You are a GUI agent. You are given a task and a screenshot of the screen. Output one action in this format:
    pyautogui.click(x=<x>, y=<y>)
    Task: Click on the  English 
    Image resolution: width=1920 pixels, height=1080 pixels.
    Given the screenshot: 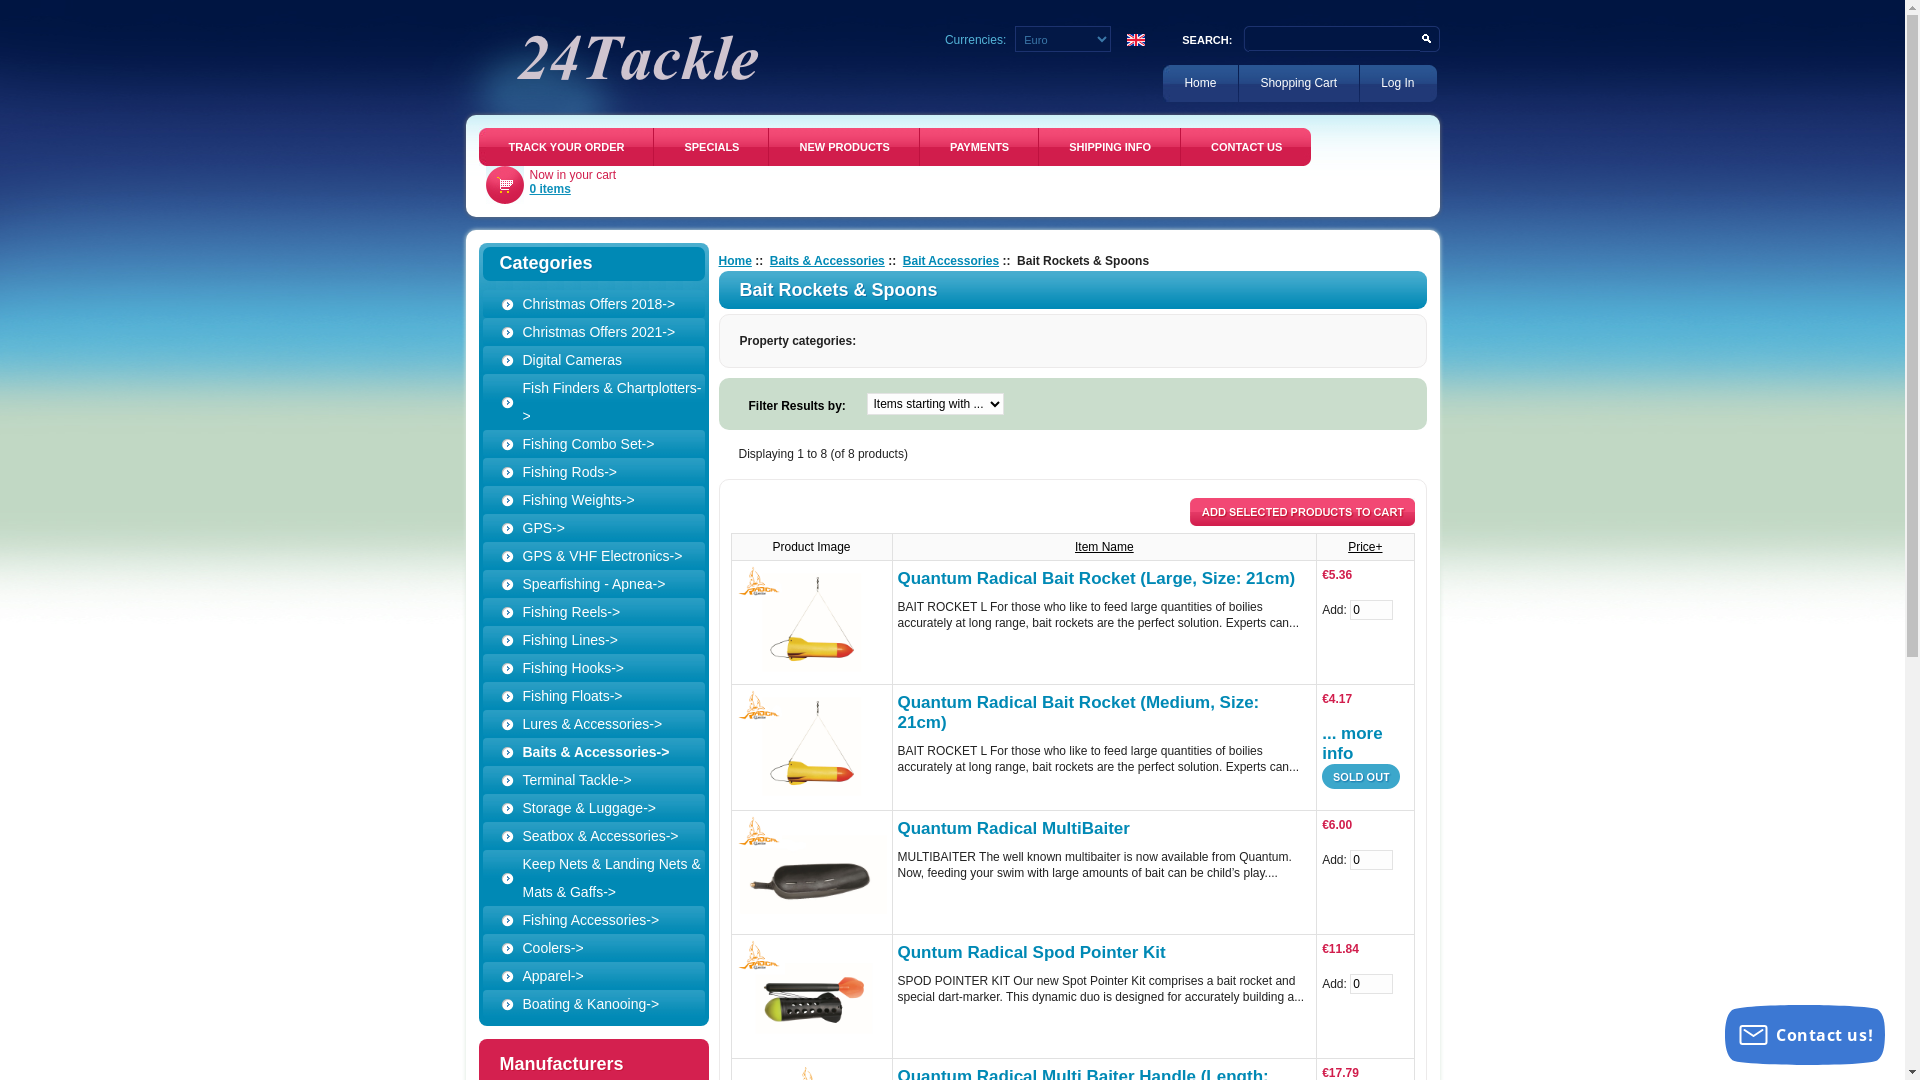 What is the action you would take?
    pyautogui.click(x=1136, y=40)
    